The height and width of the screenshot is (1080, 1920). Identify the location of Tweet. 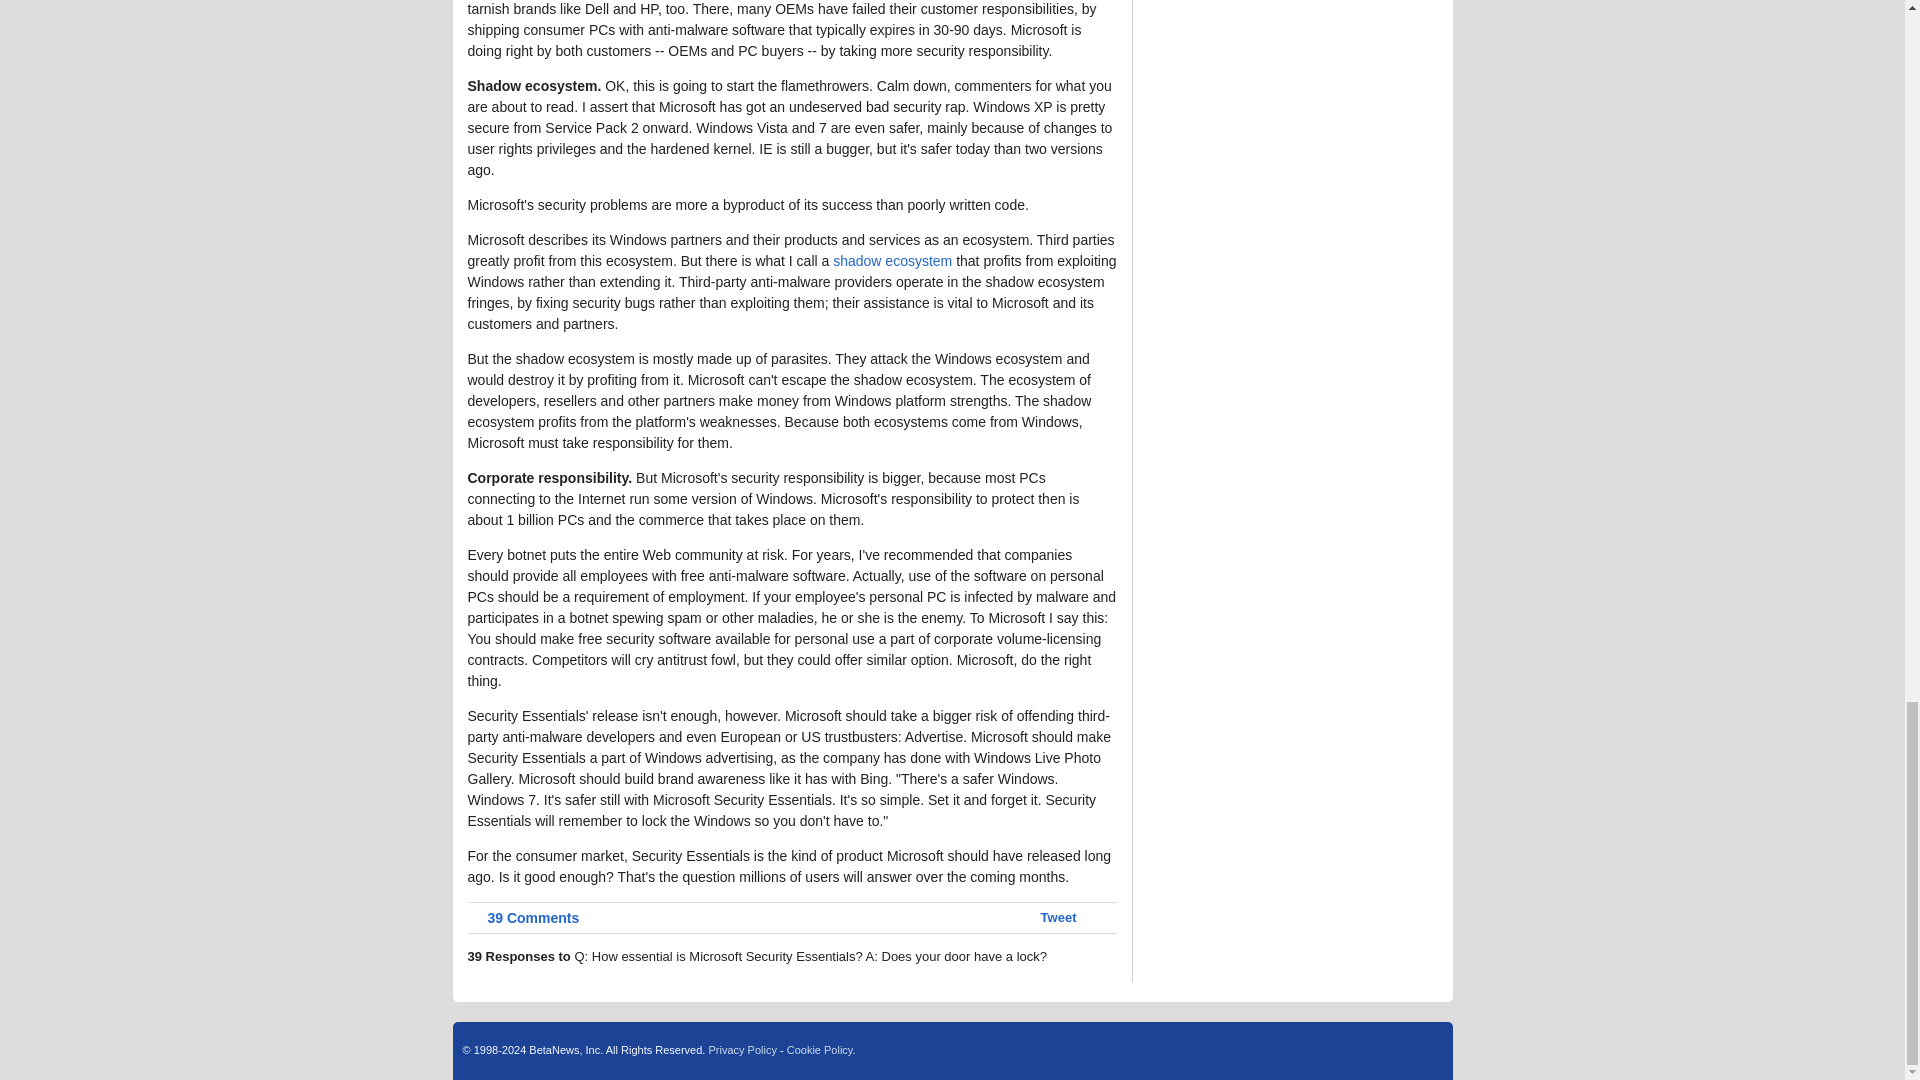
(1058, 917).